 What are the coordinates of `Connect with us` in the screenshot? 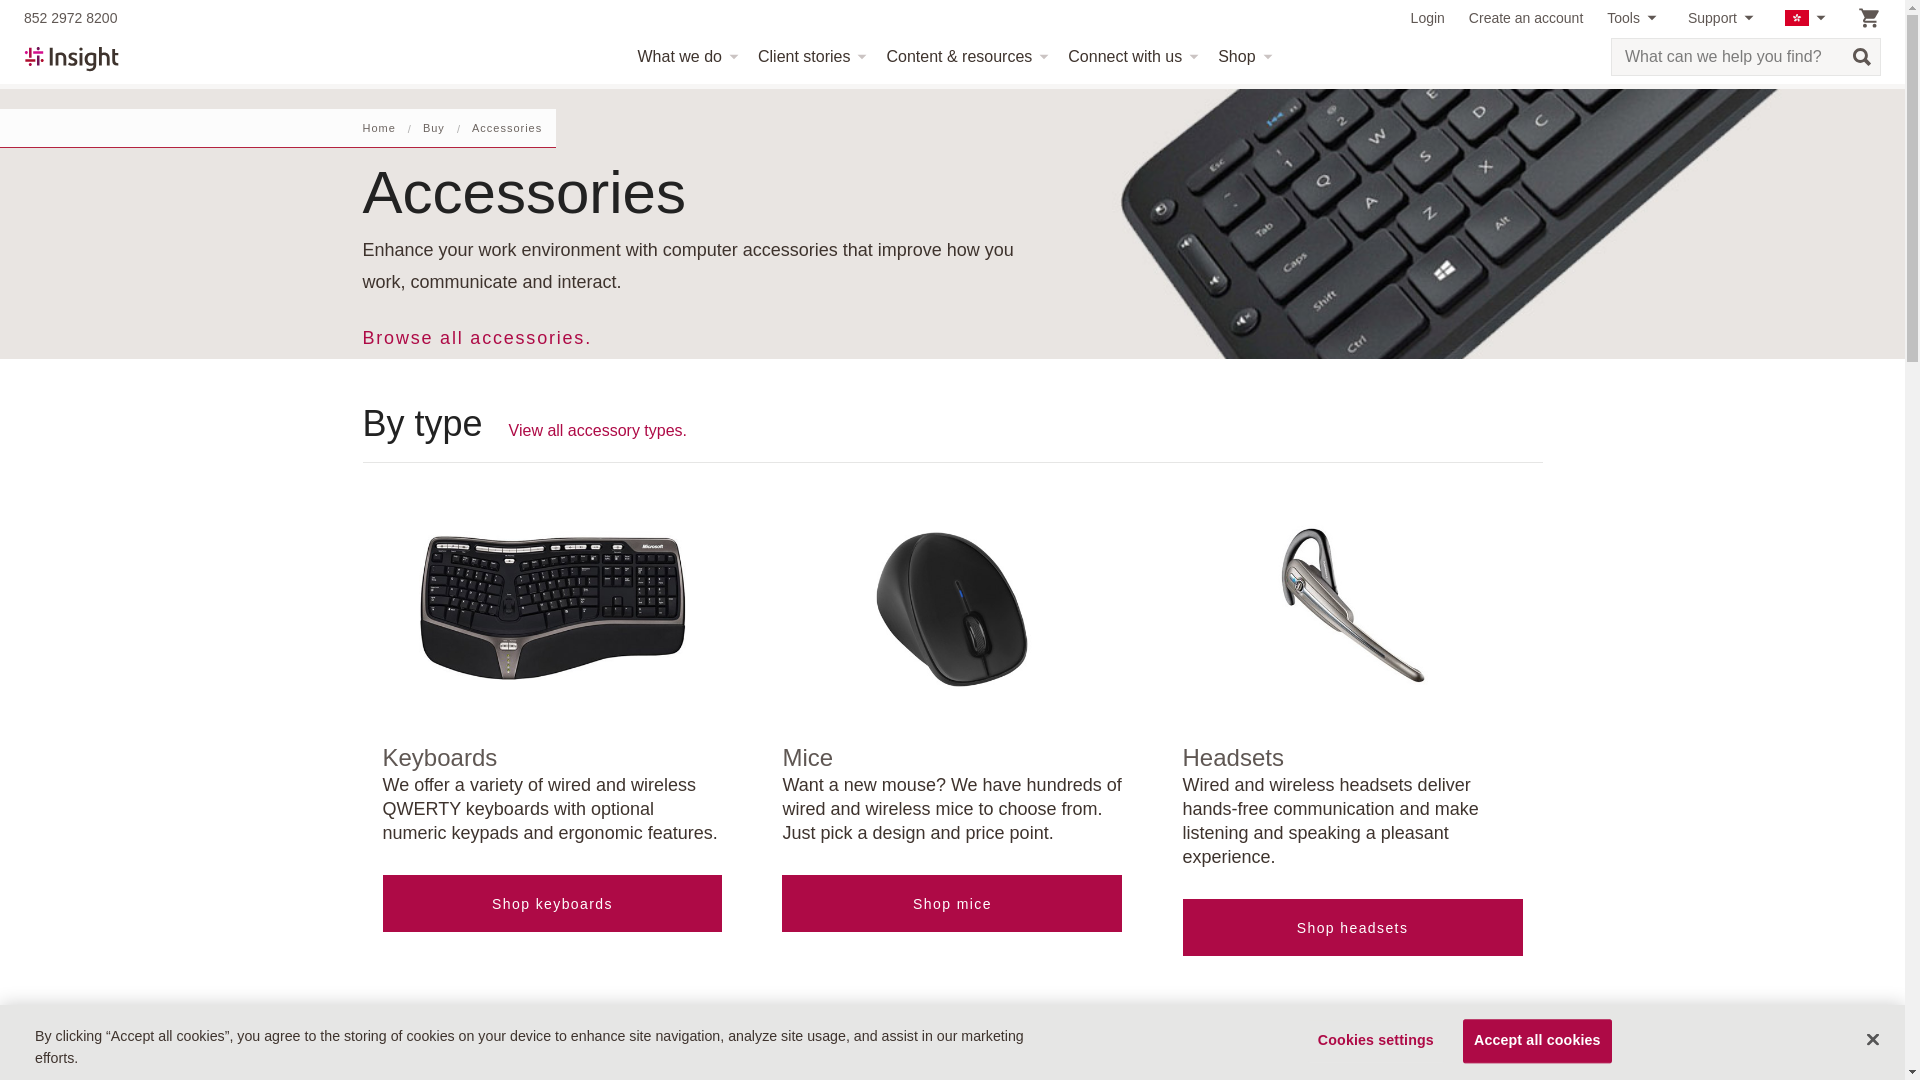 It's located at (1130, 57).